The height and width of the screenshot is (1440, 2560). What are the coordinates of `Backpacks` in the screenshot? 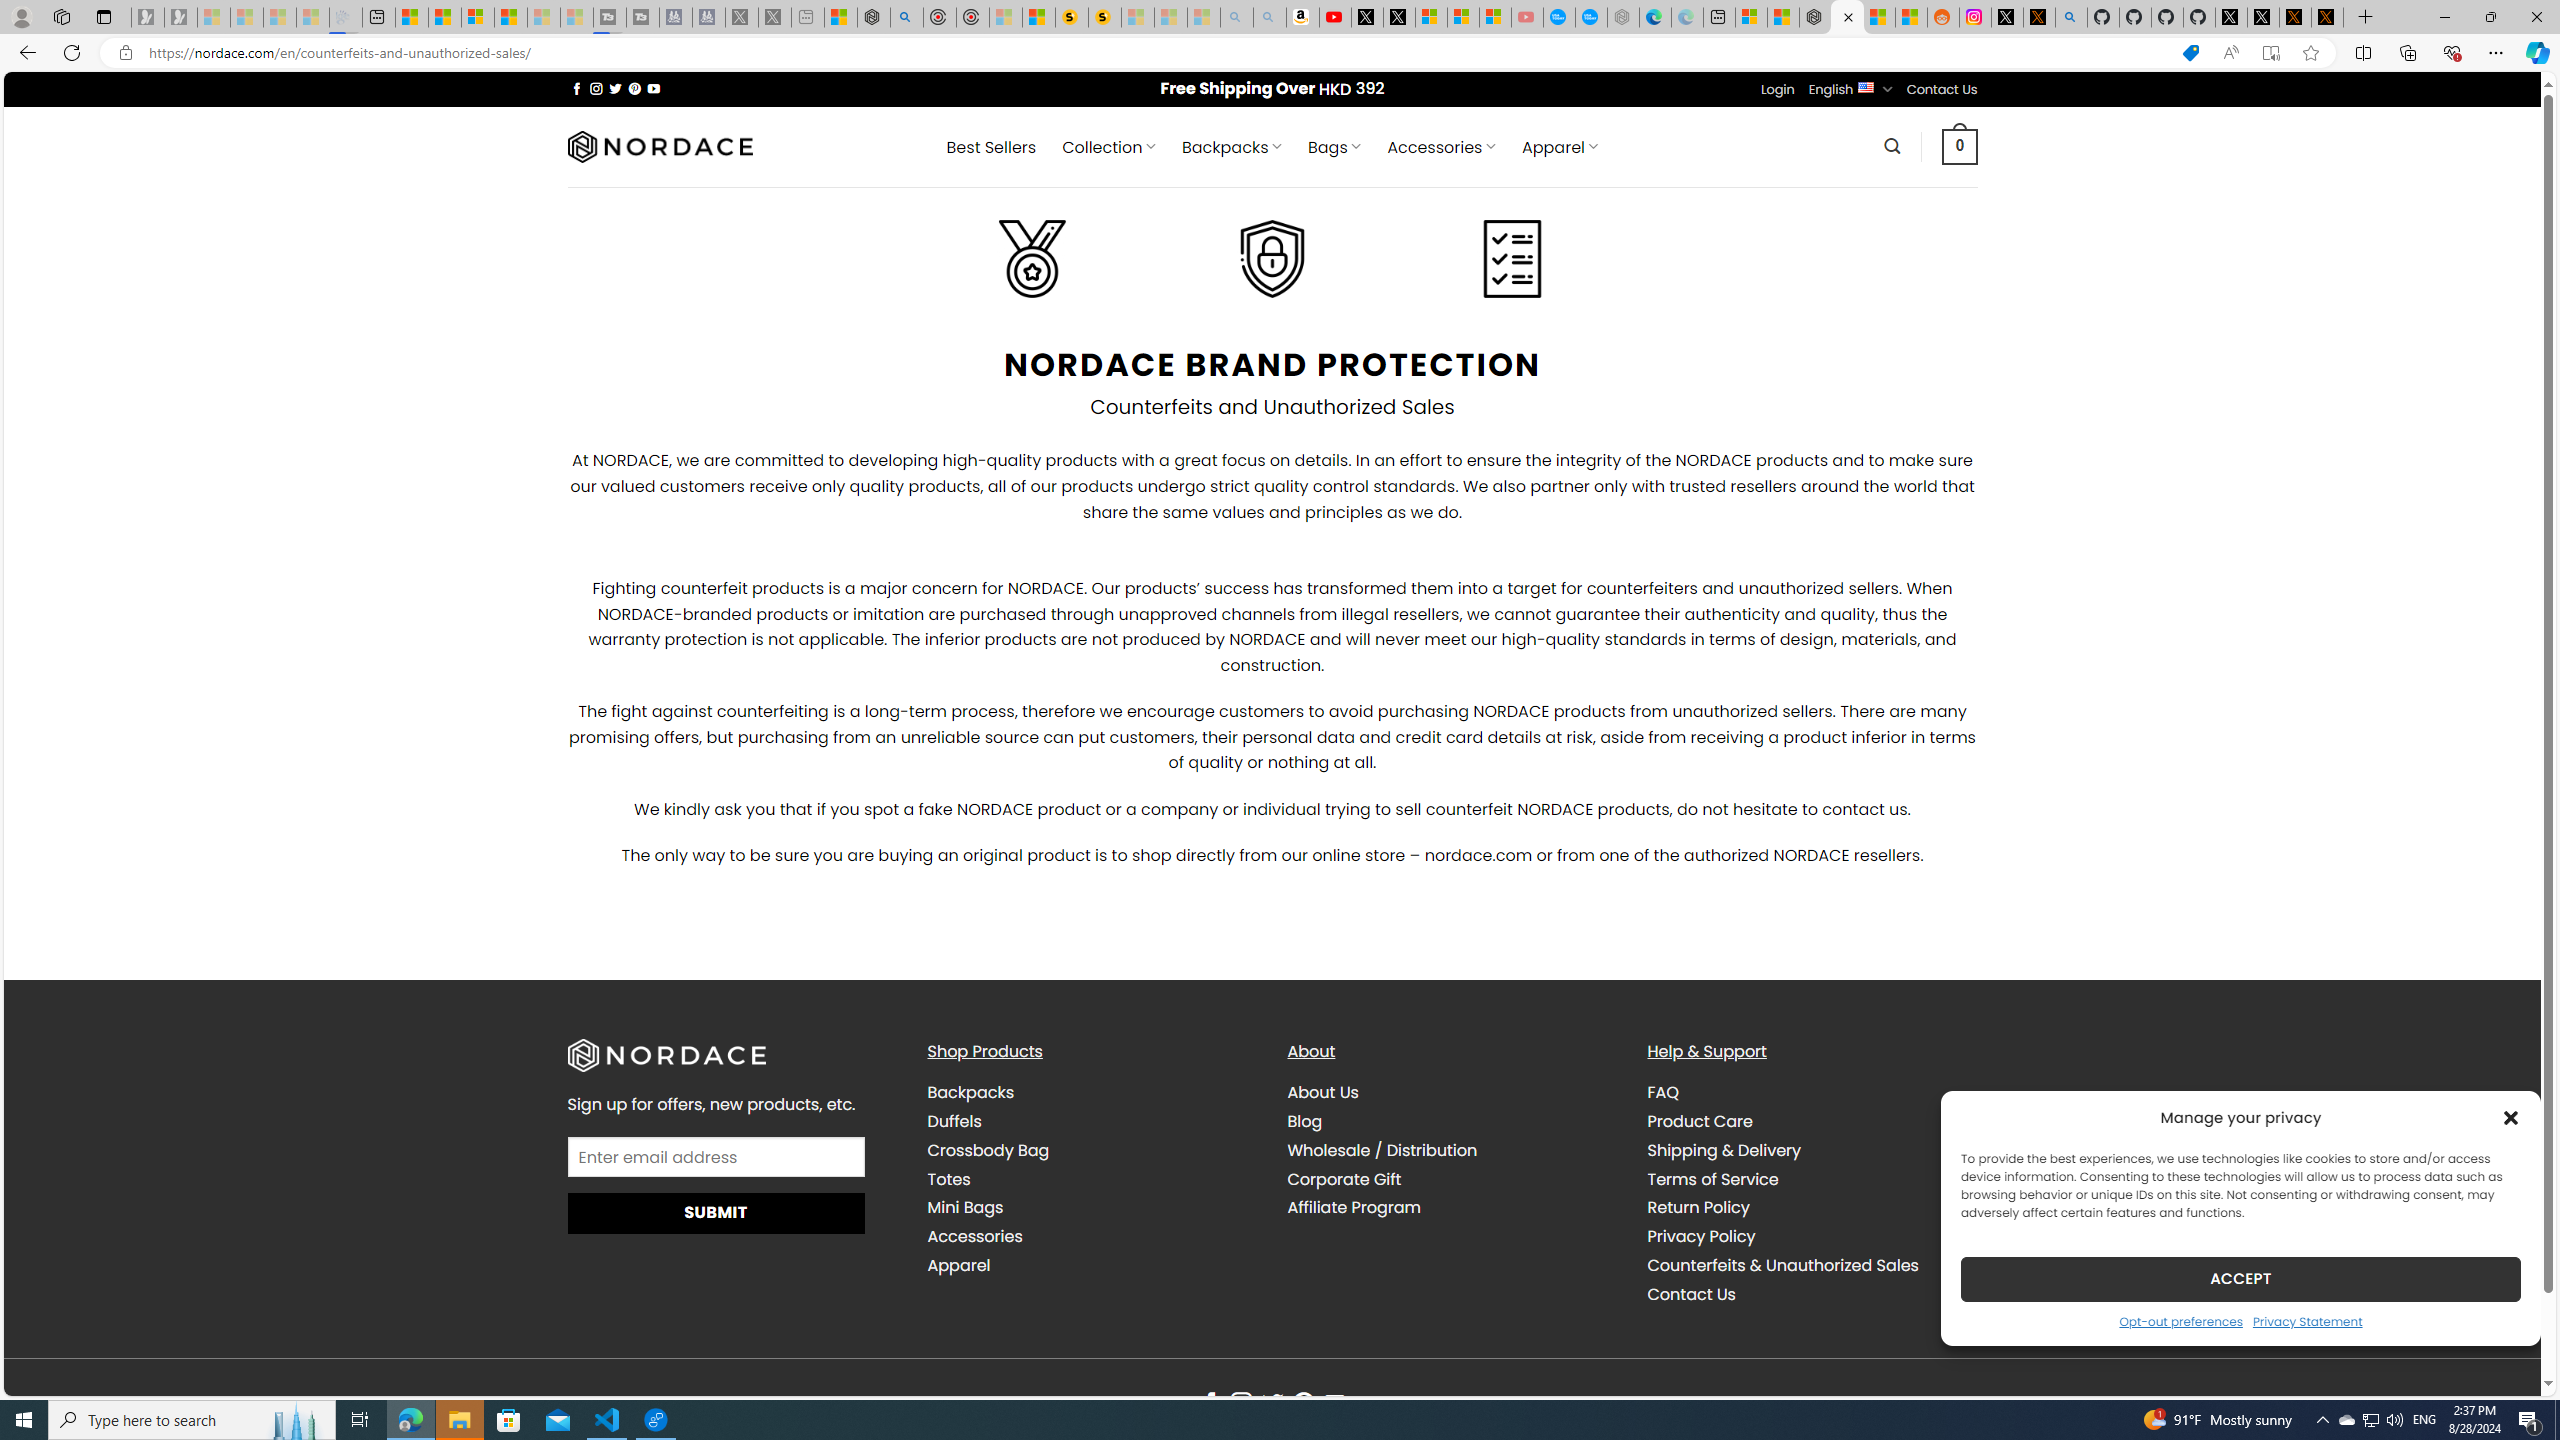 It's located at (970, 1092).